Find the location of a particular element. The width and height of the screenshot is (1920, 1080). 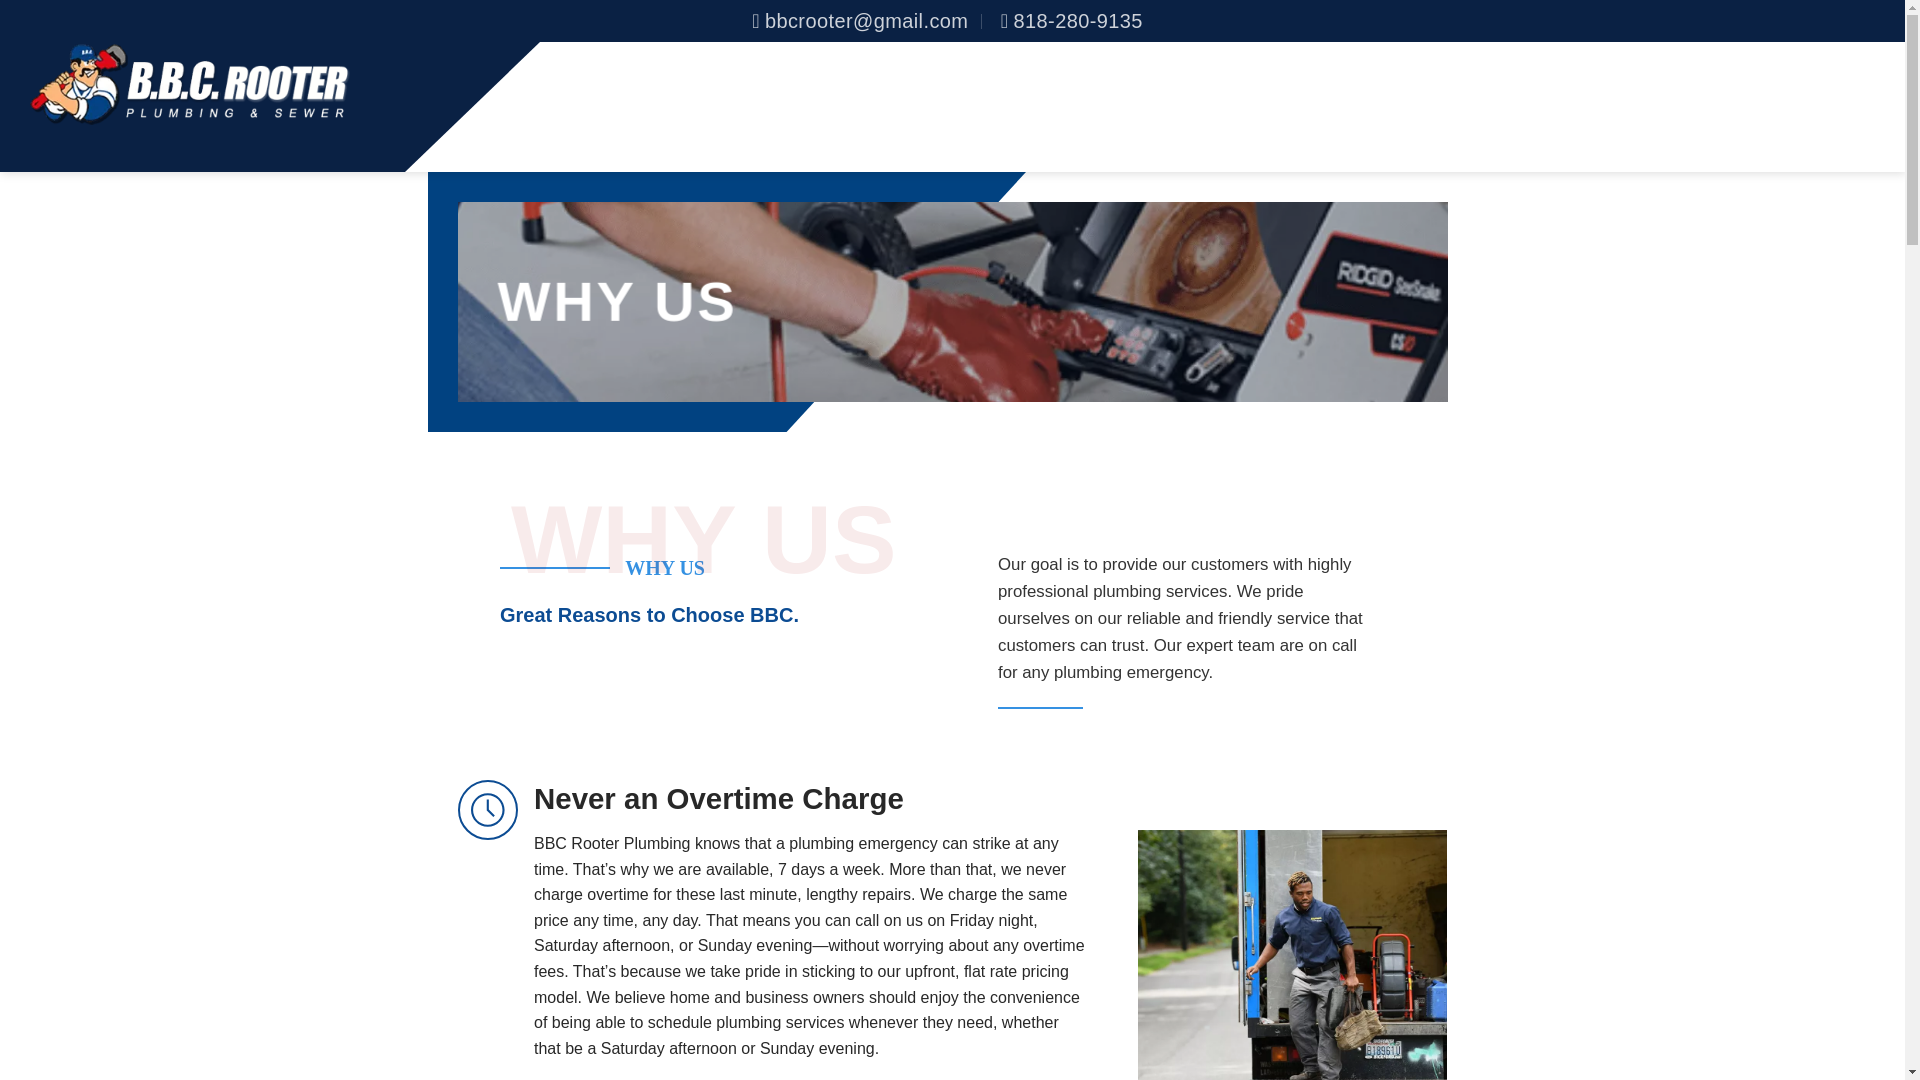

GALLERY is located at coordinates (1636, 106).